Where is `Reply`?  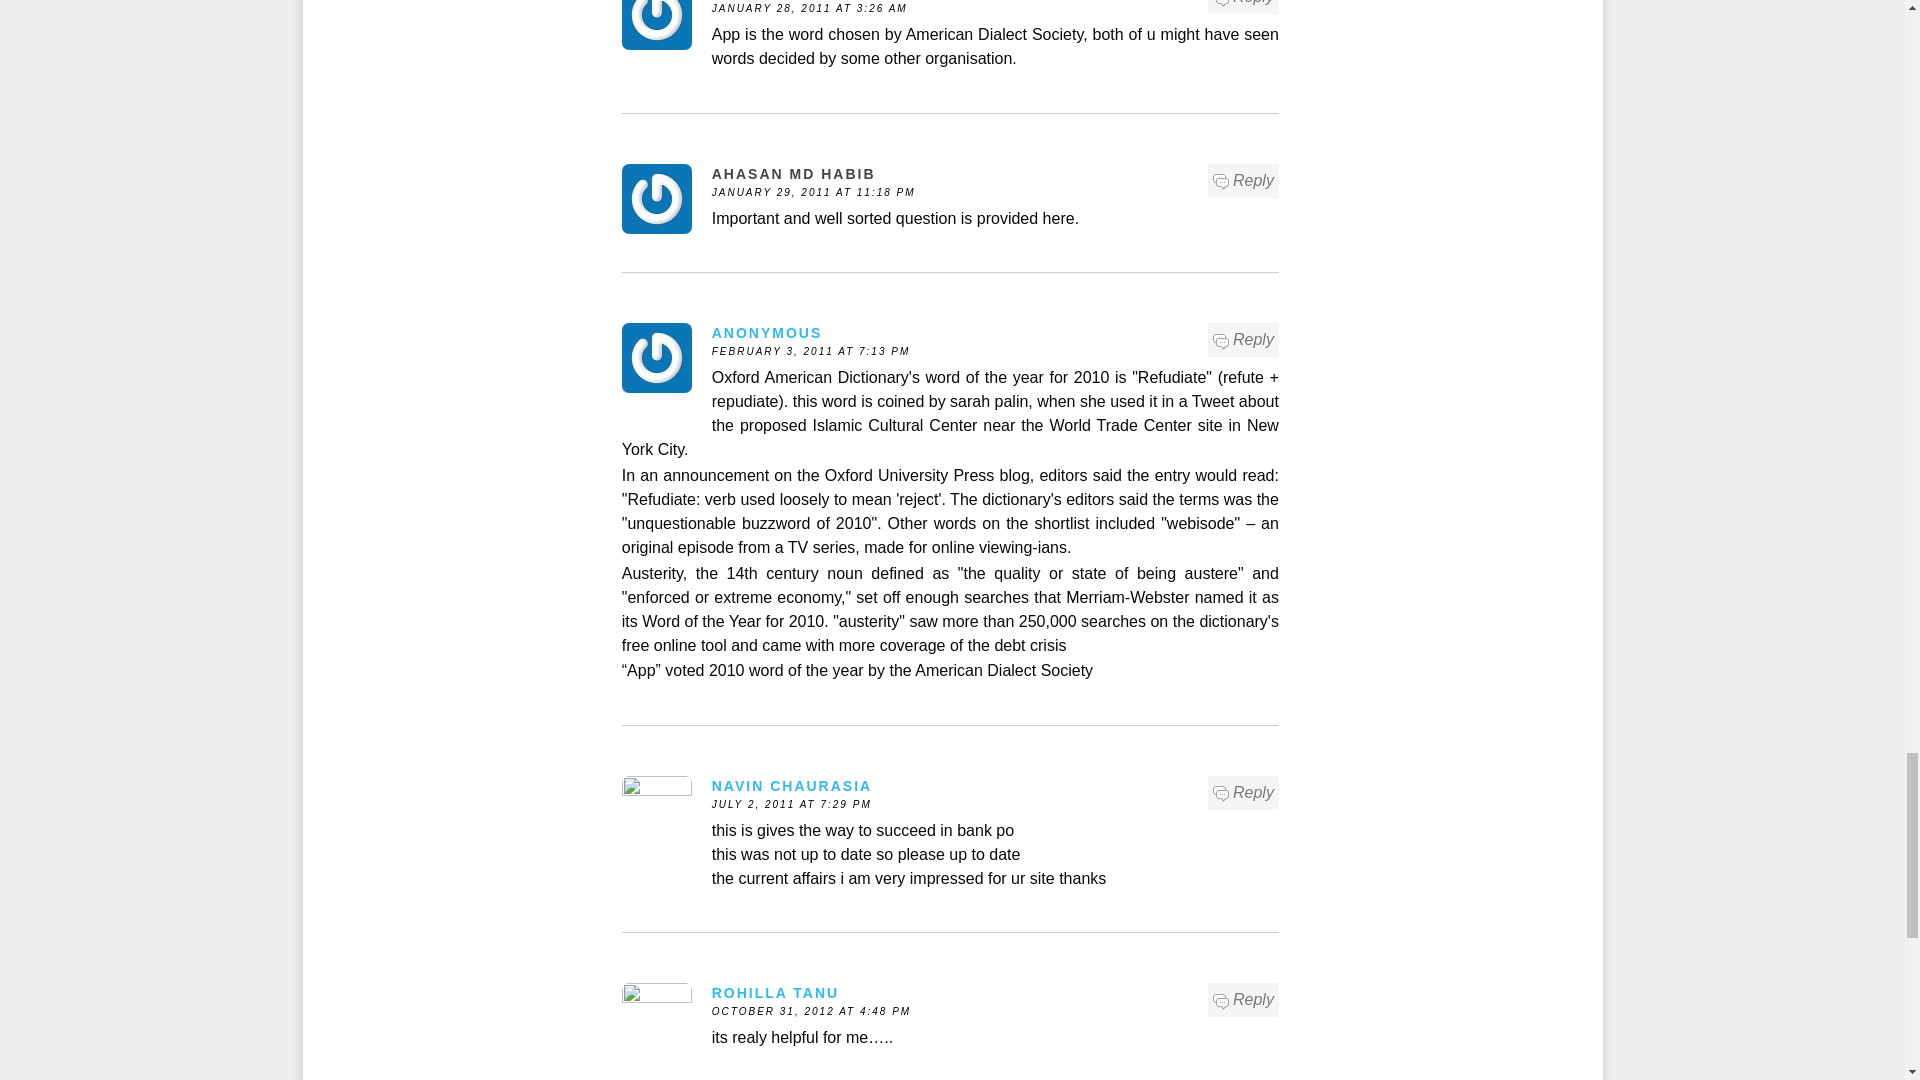
Reply is located at coordinates (1244, 180).